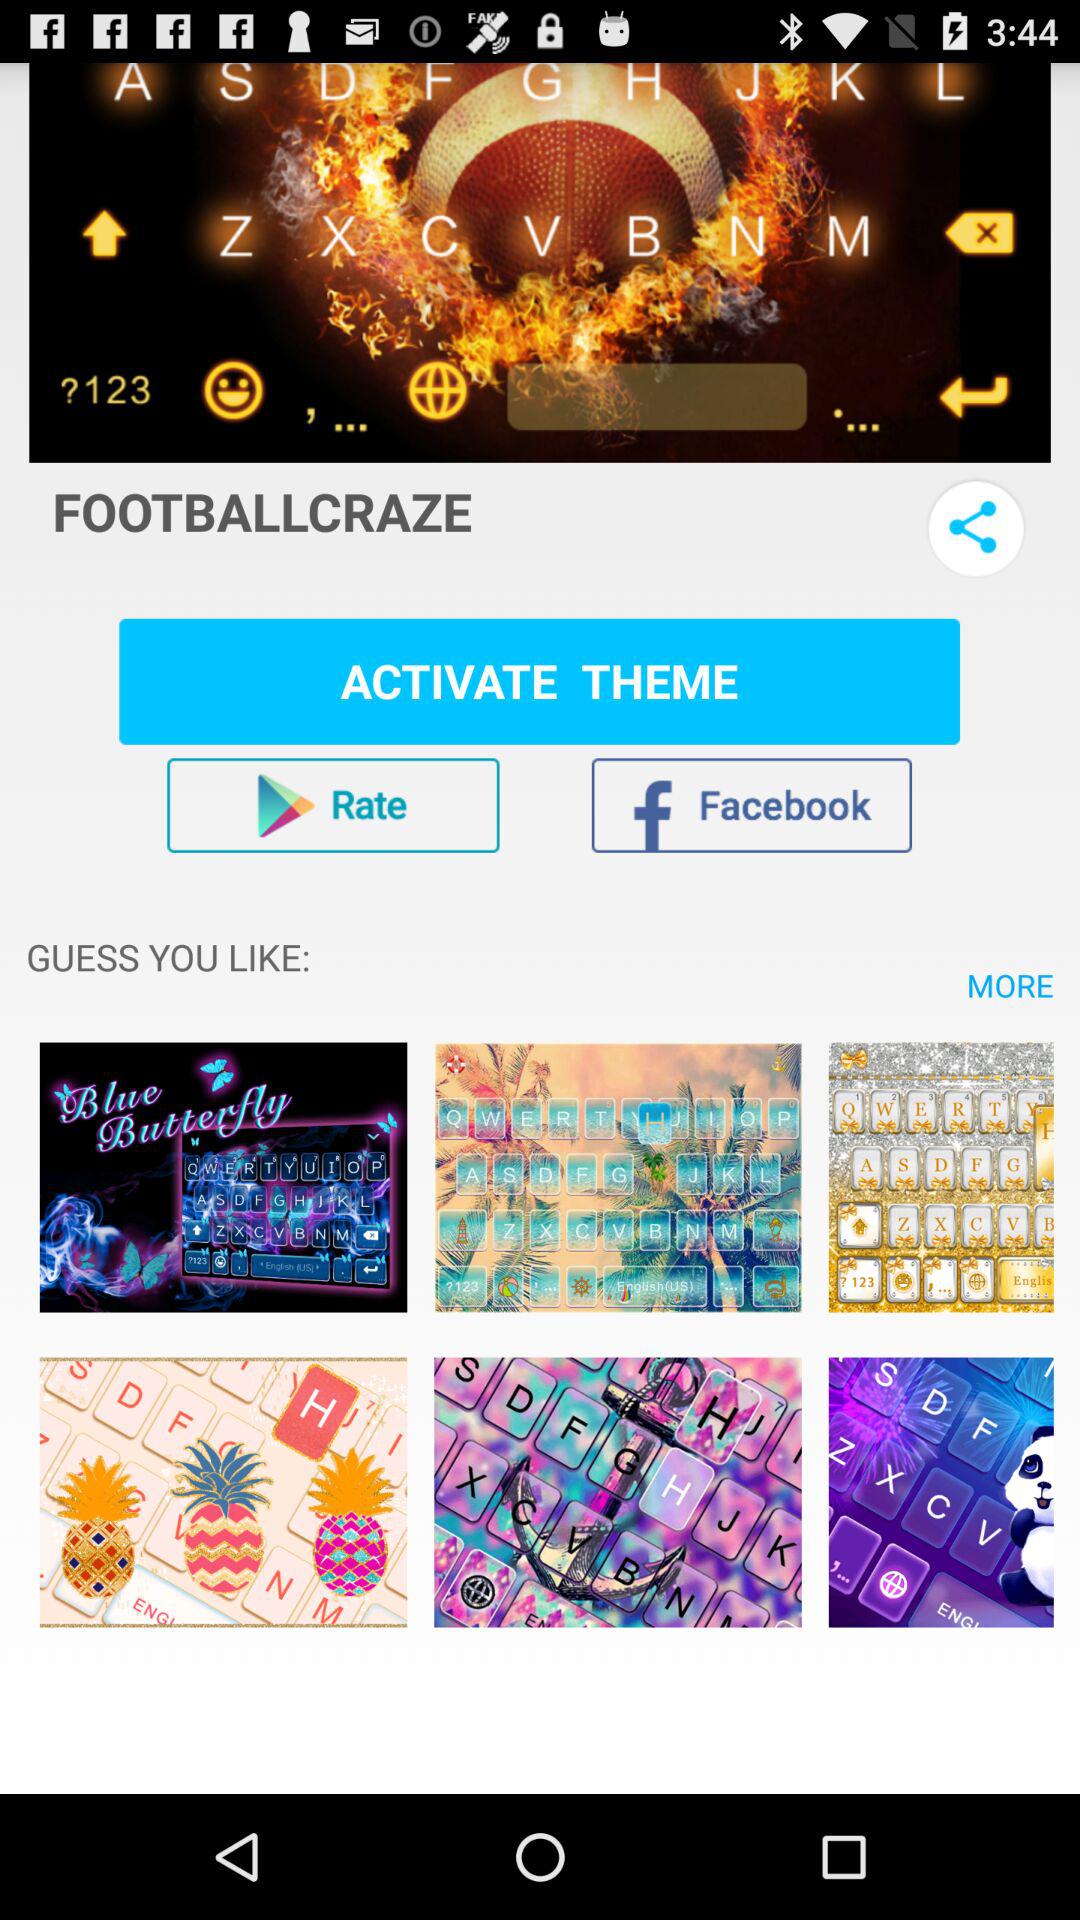  What do you see at coordinates (940, 1178) in the screenshot?
I see `picture of more option` at bounding box center [940, 1178].